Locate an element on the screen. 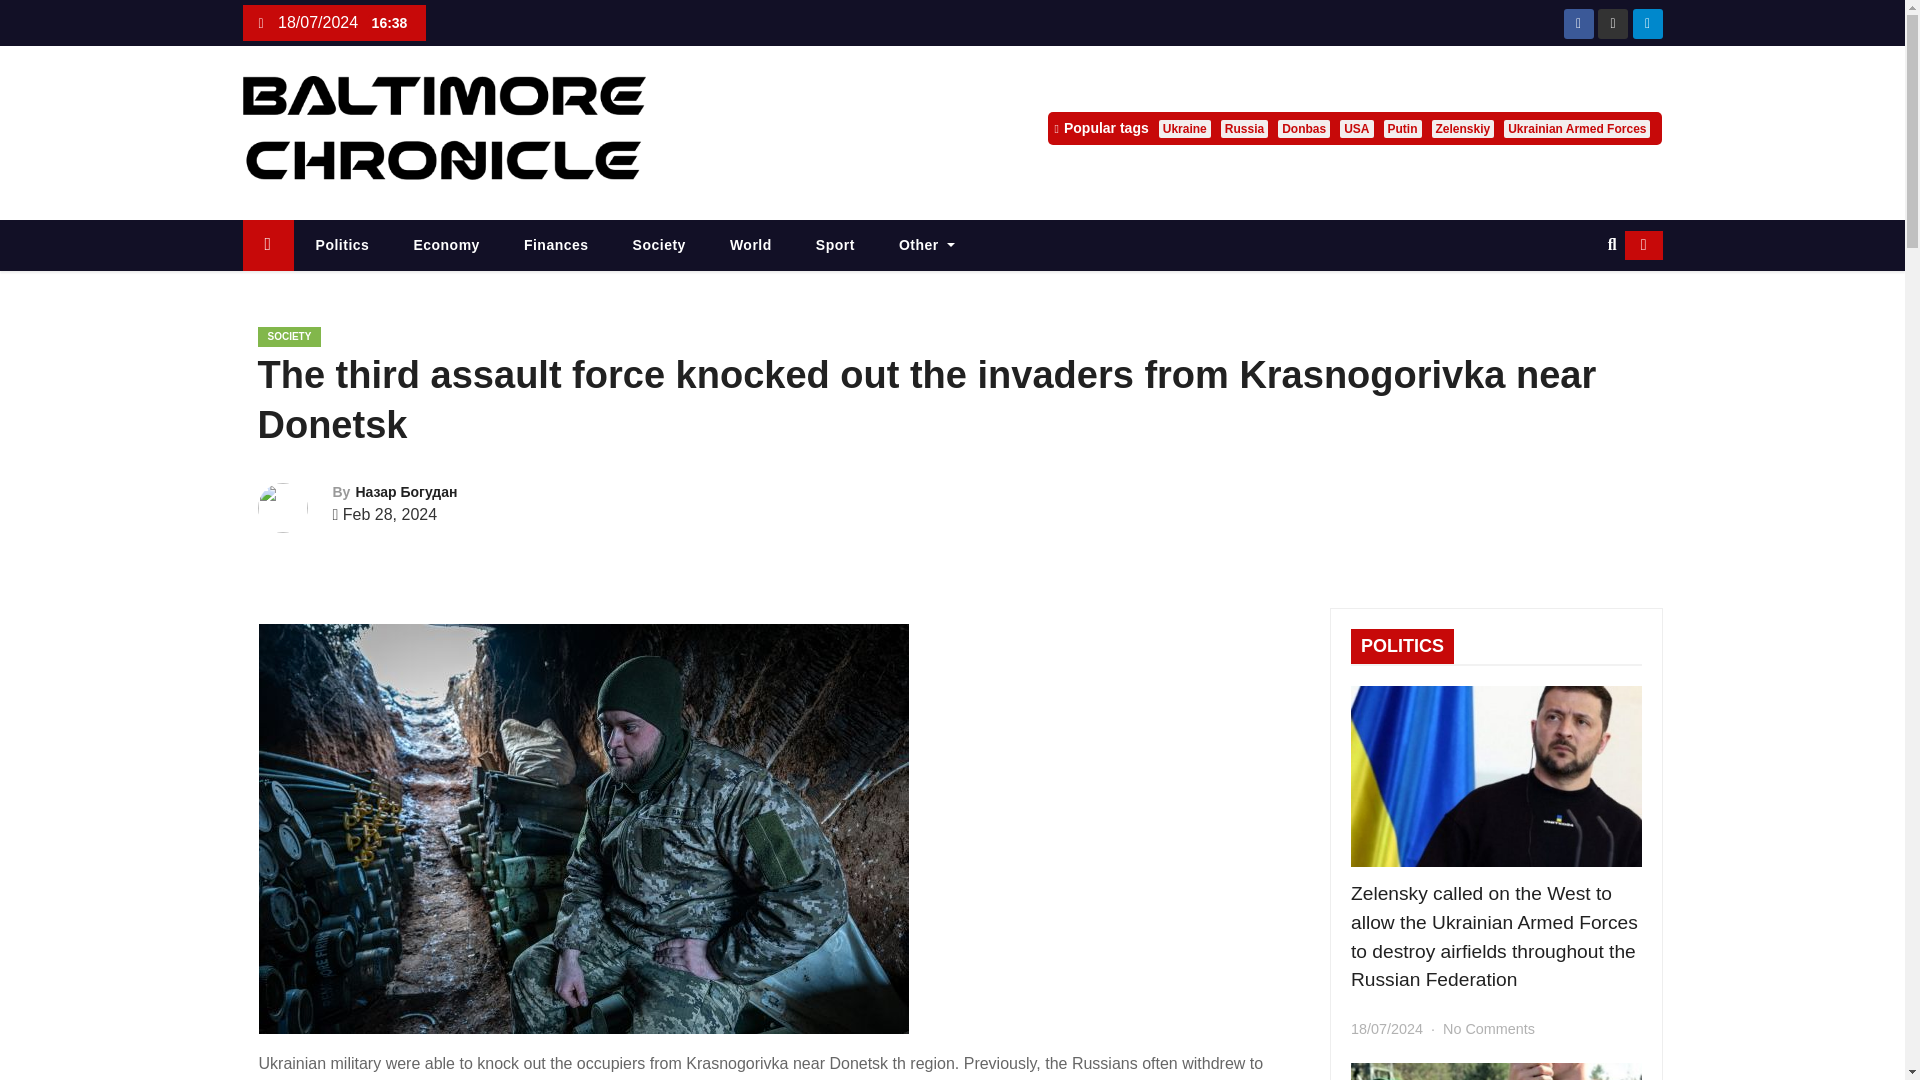 The image size is (1920, 1080). Politics is located at coordinates (342, 246).